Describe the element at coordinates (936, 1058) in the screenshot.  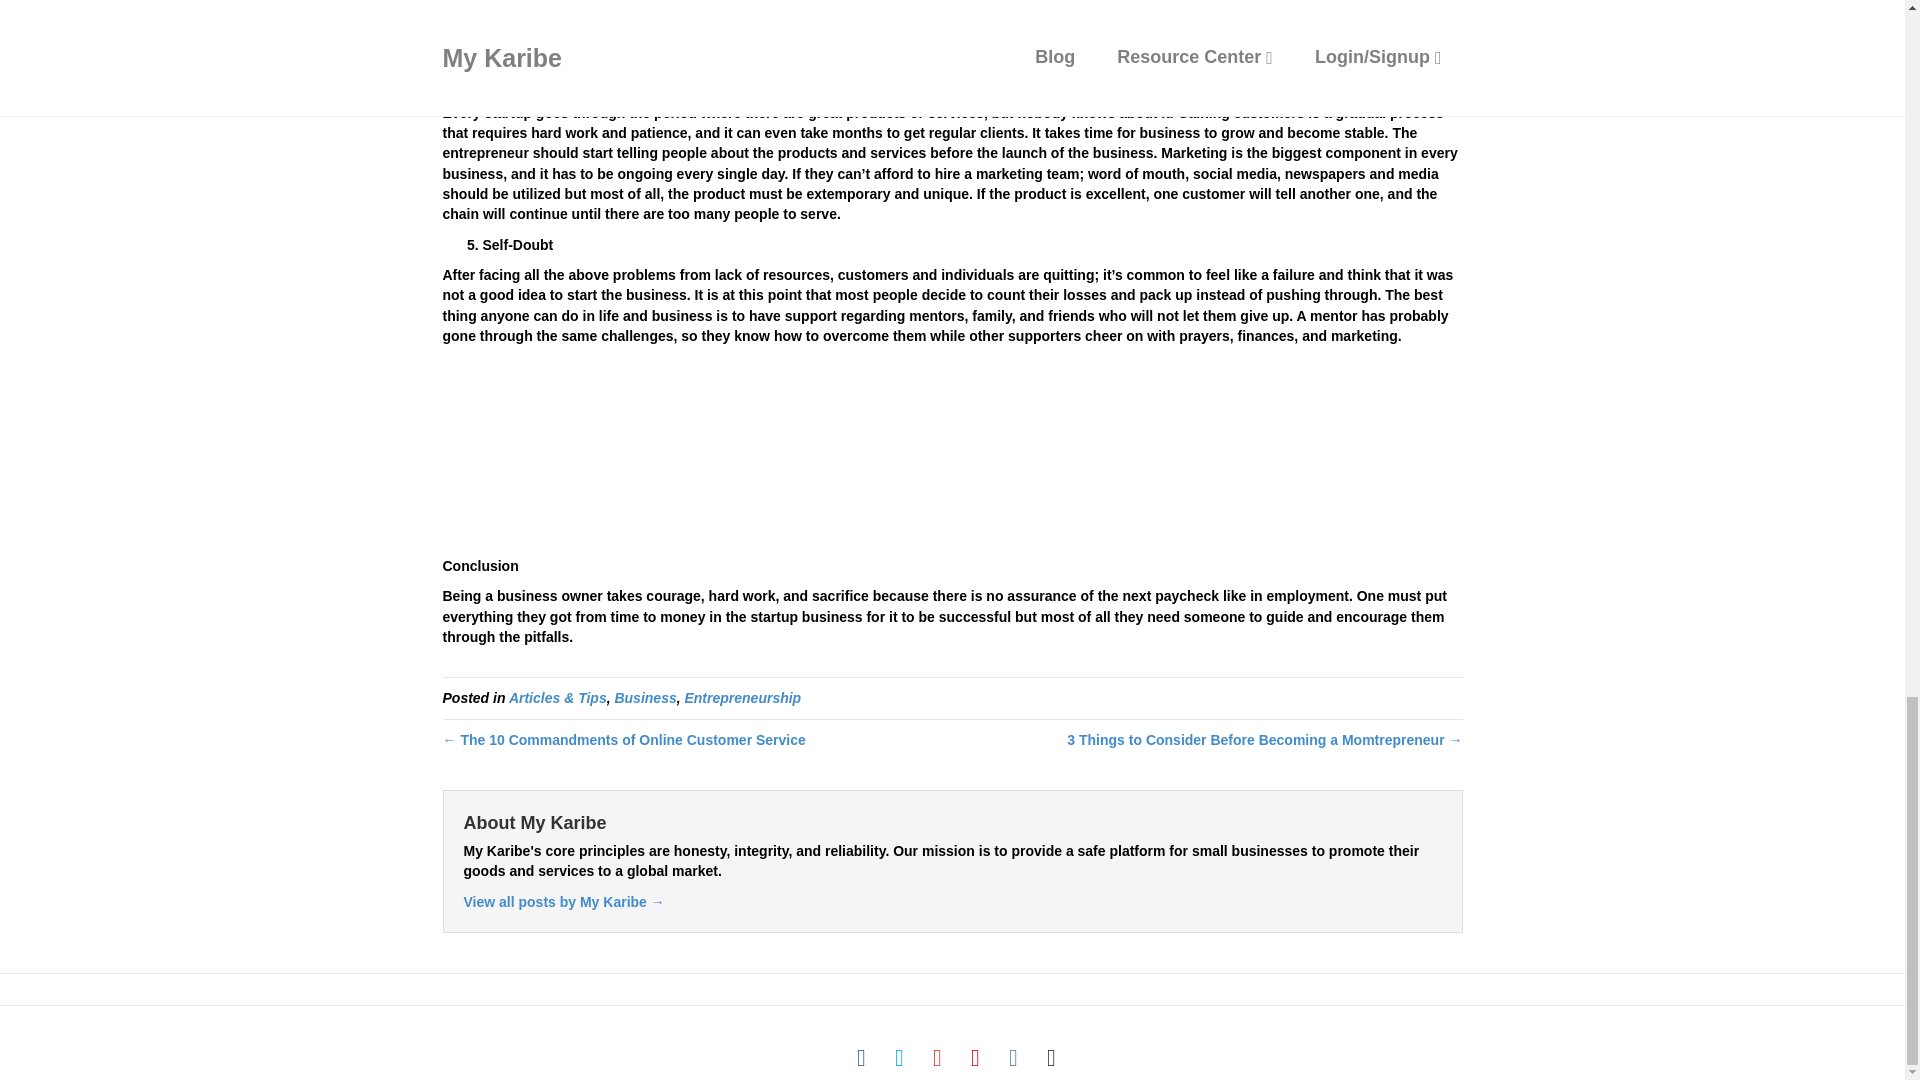
I see `Google` at that location.